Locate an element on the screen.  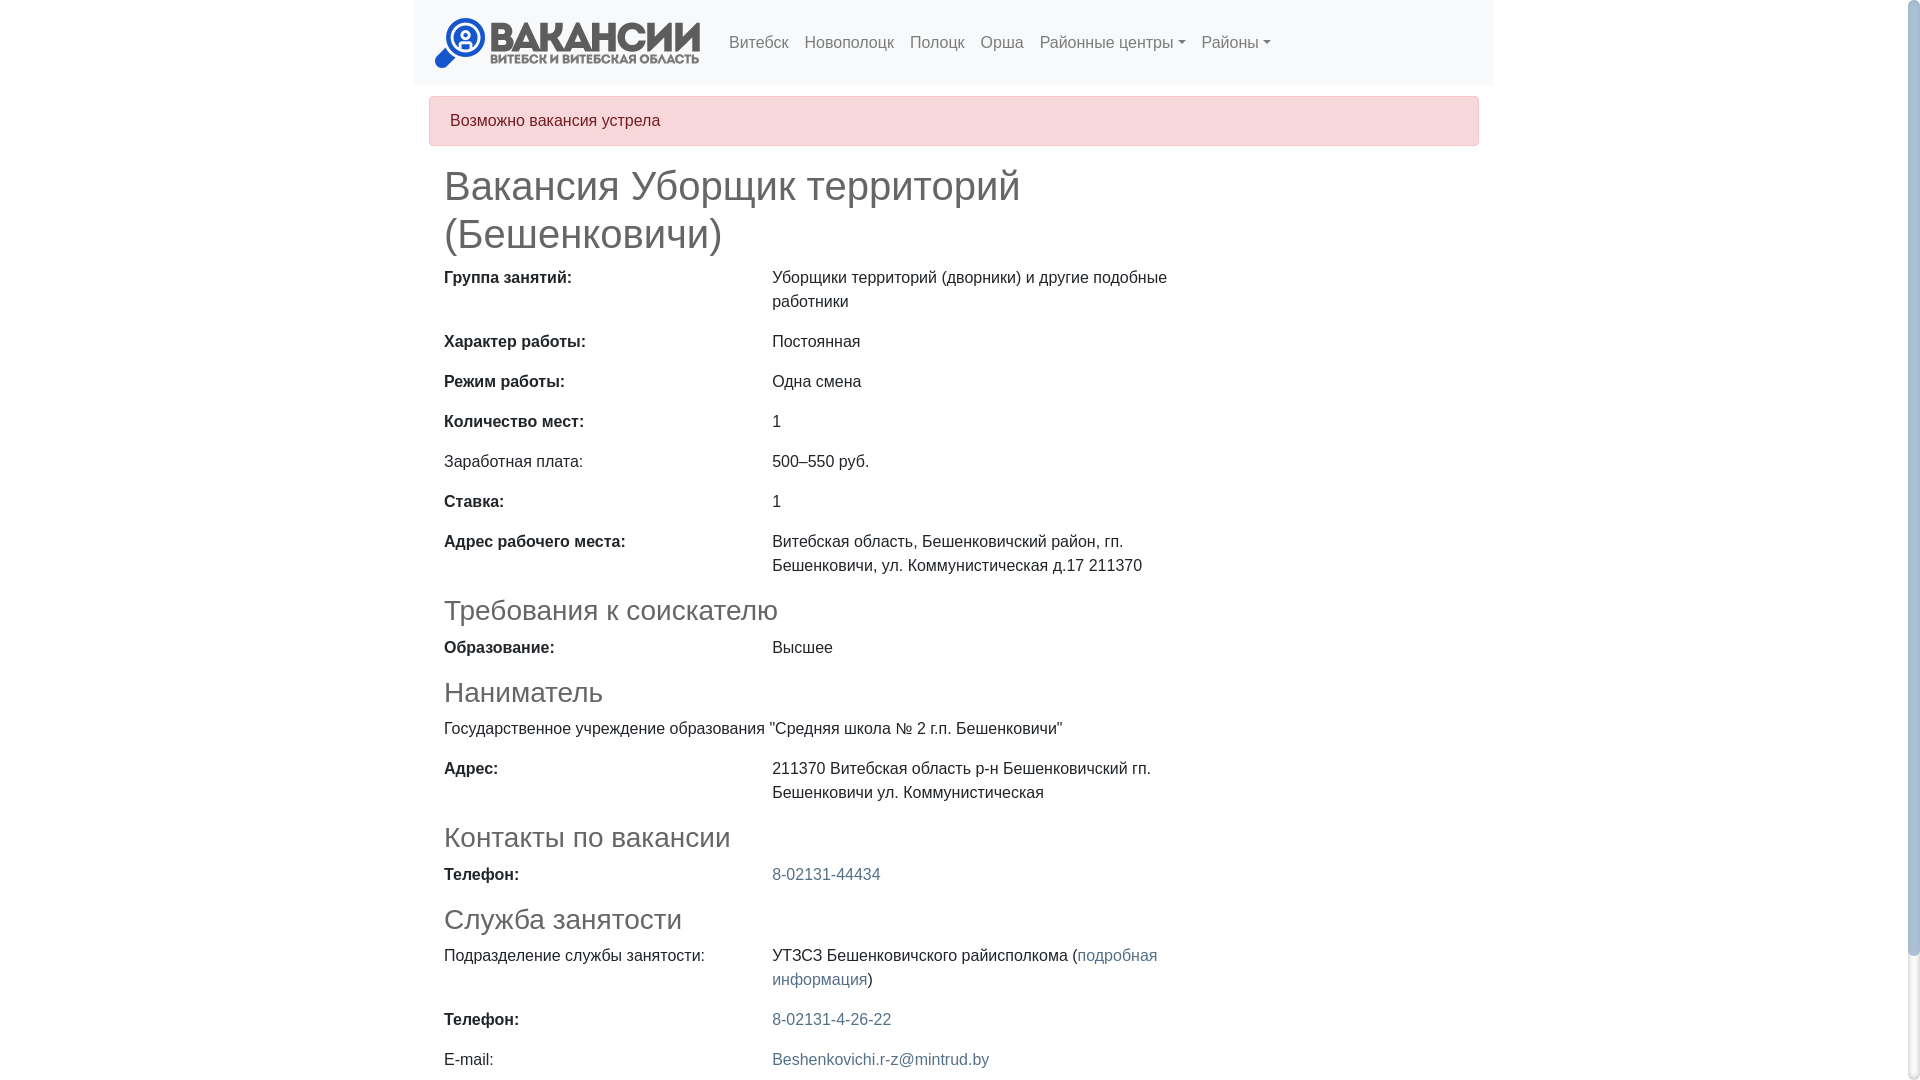
Beshenkovichi.r-z@mintrud.by is located at coordinates (880, 1060).